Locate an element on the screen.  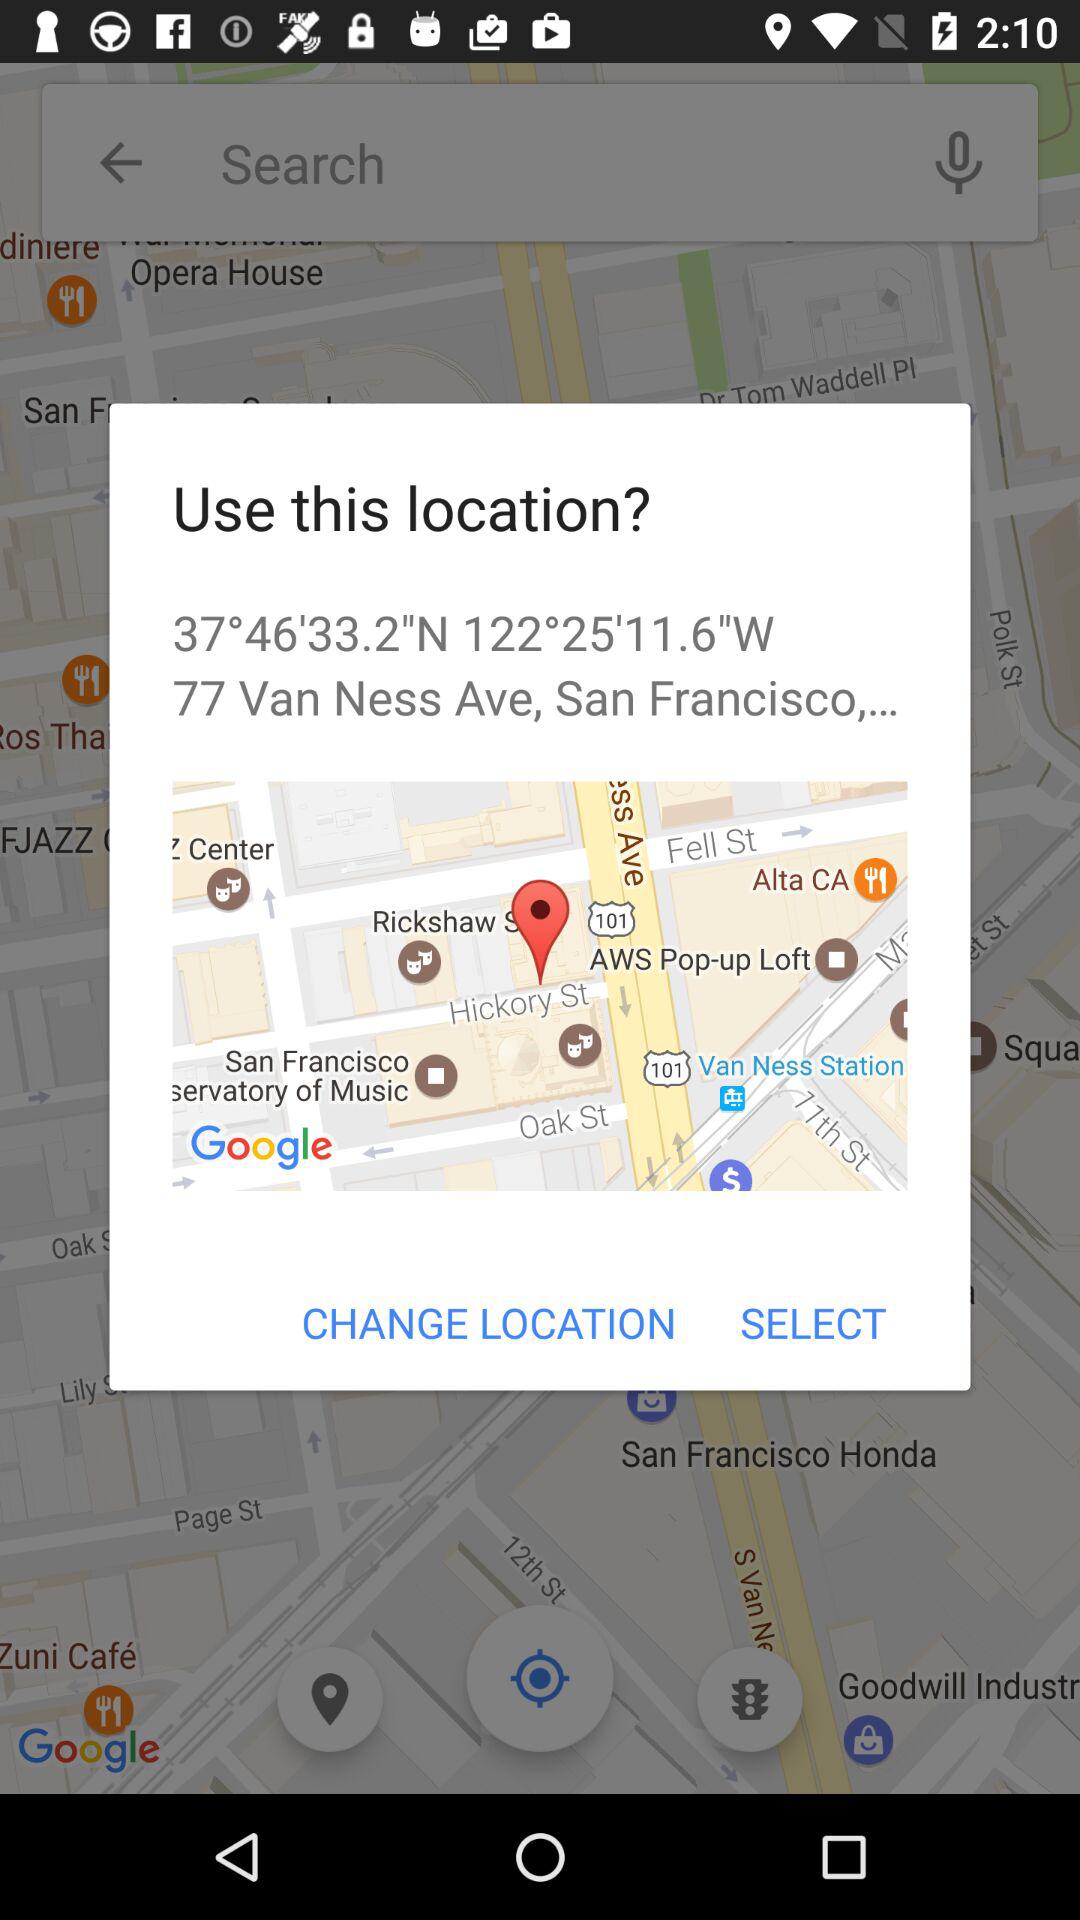
click the item to the left of select item is located at coordinates (488, 1322).